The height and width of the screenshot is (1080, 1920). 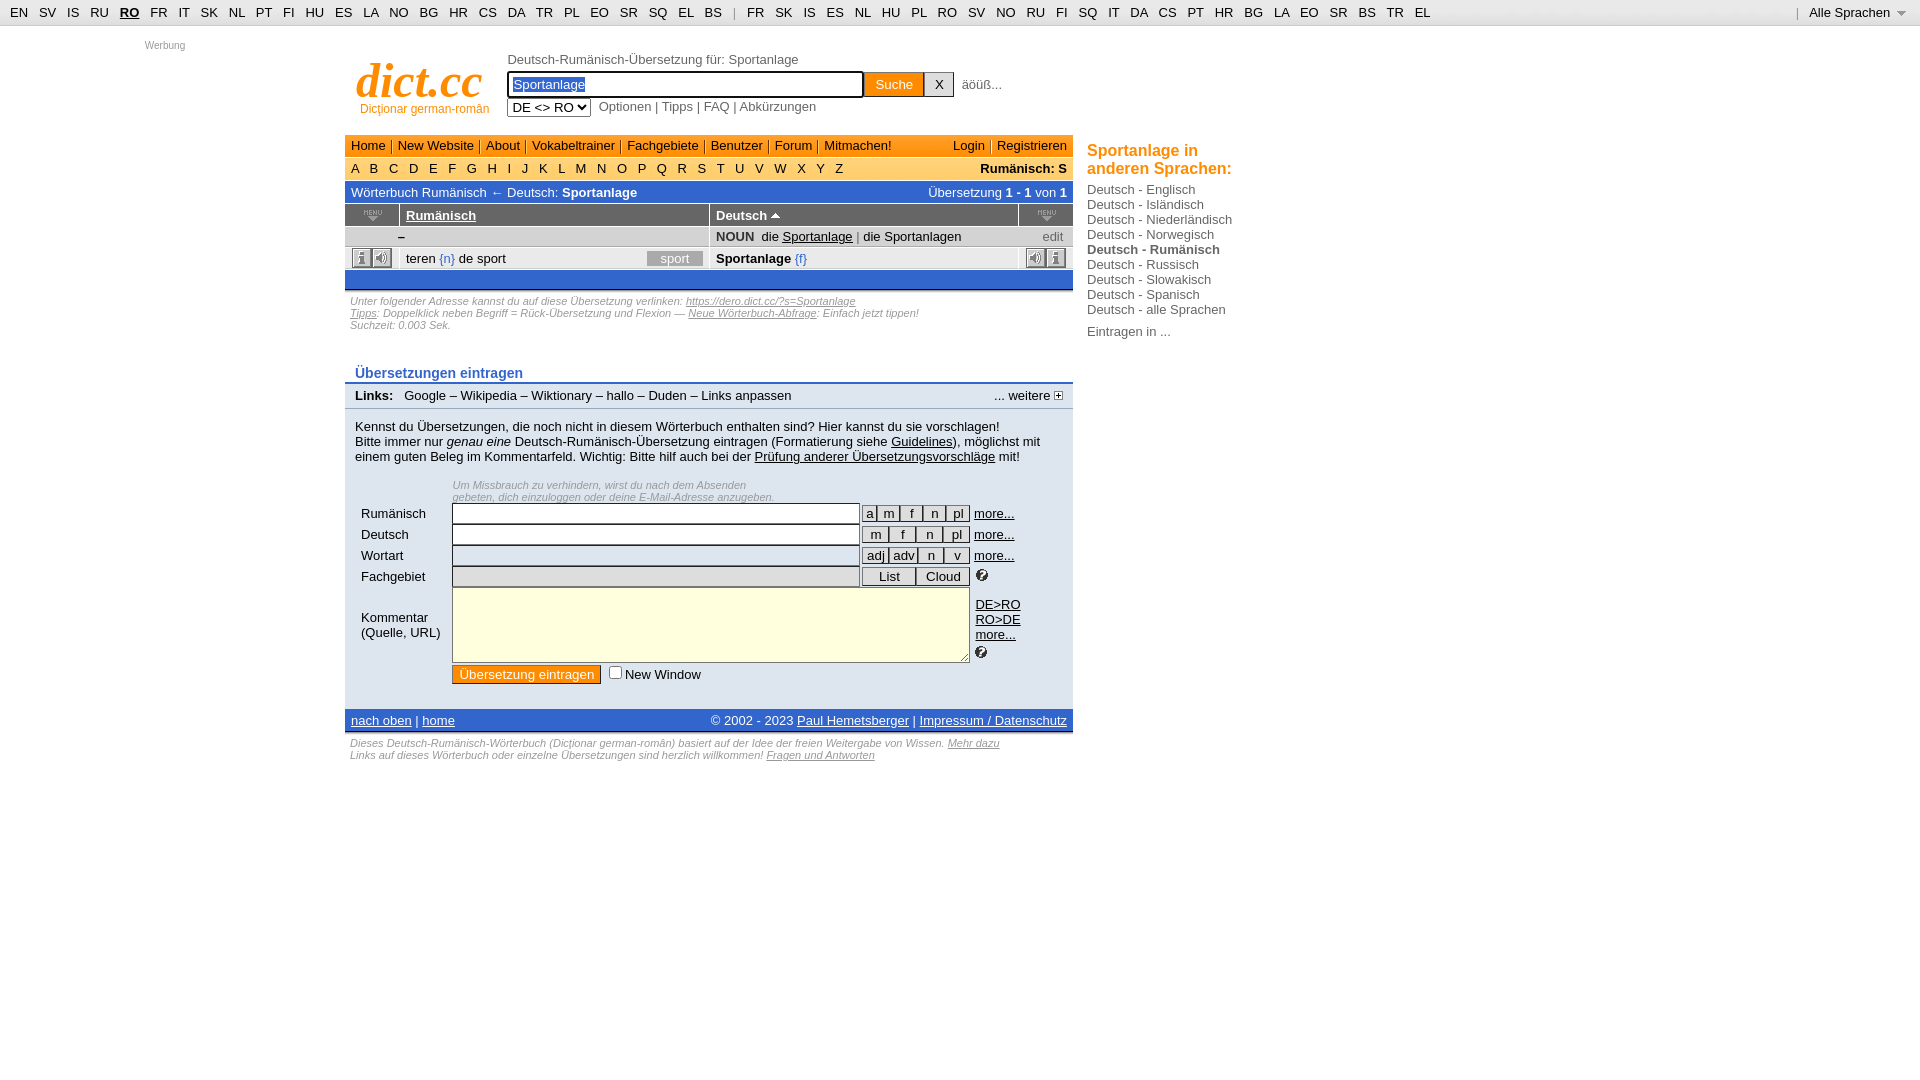 What do you see at coordinates (759, 168) in the screenshot?
I see `V` at bounding box center [759, 168].